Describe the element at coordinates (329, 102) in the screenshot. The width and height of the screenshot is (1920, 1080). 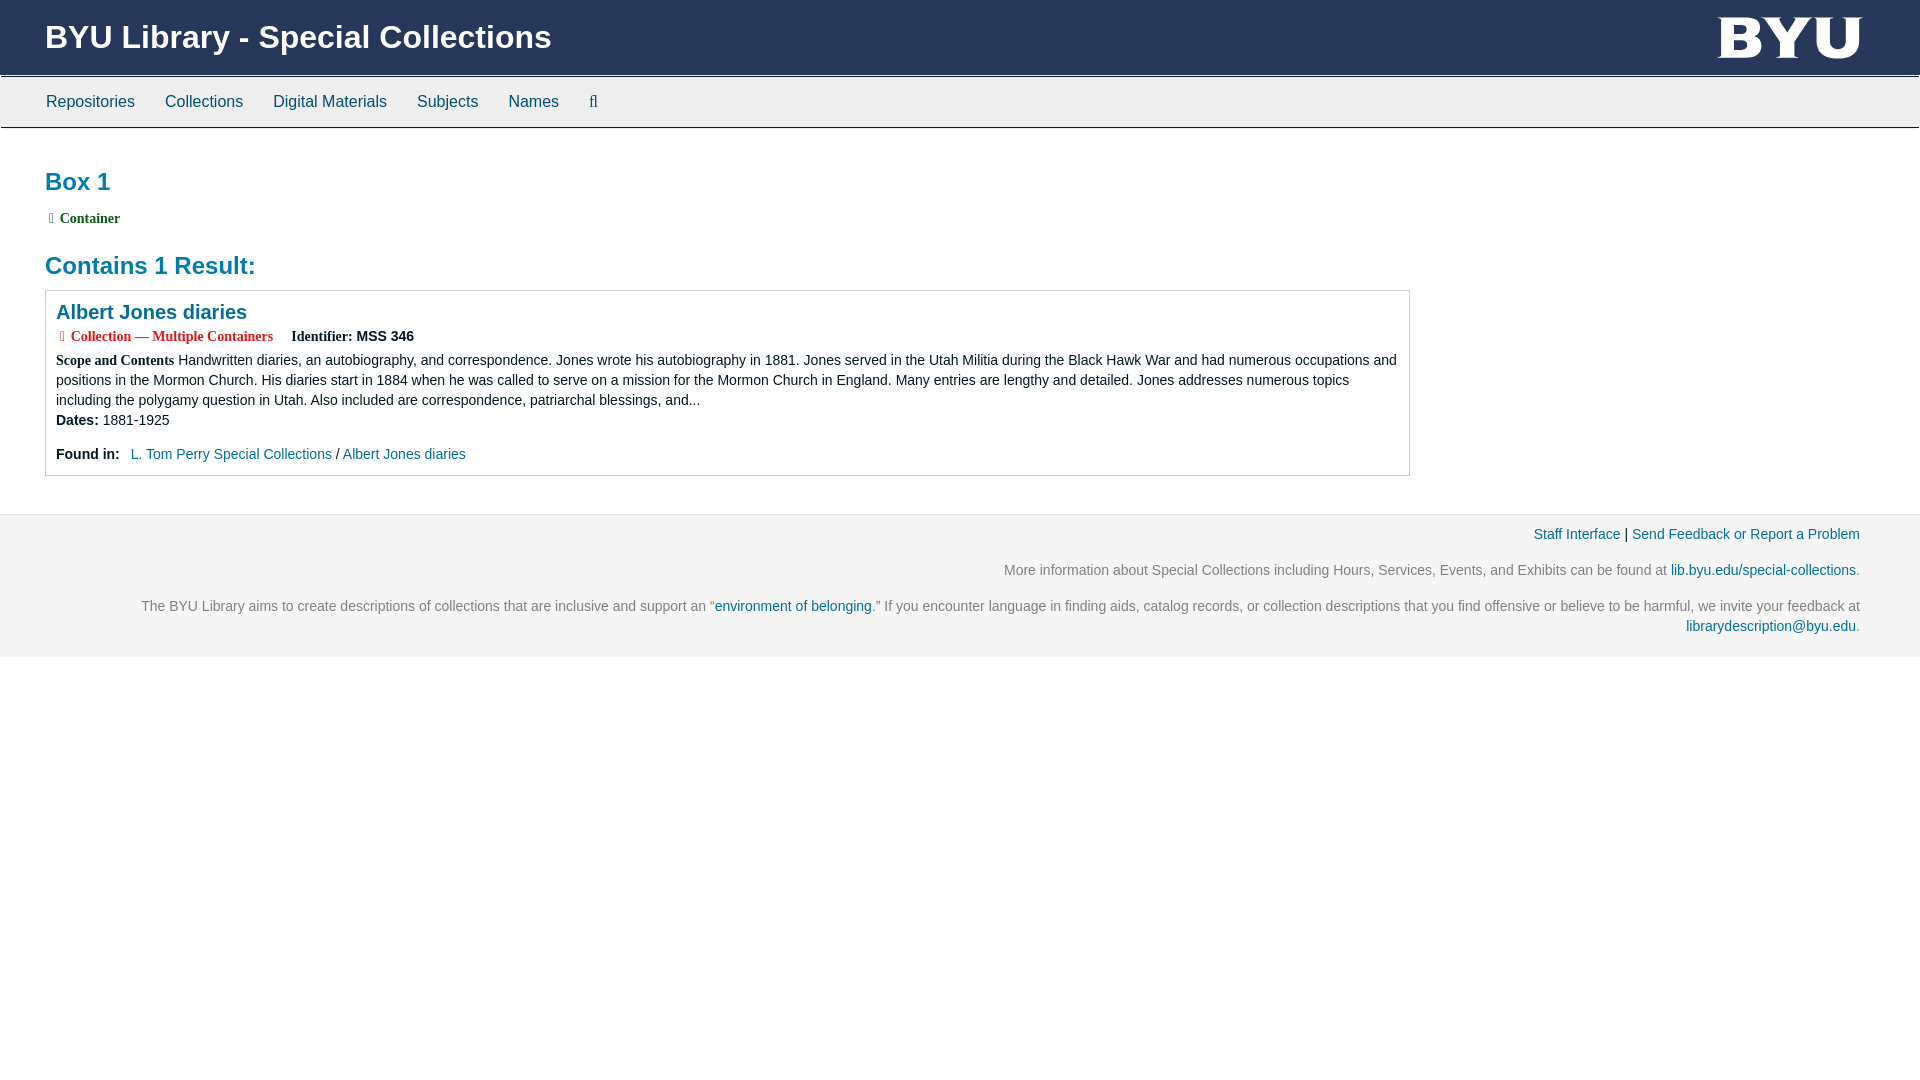
I see `Digital Materials` at that location.